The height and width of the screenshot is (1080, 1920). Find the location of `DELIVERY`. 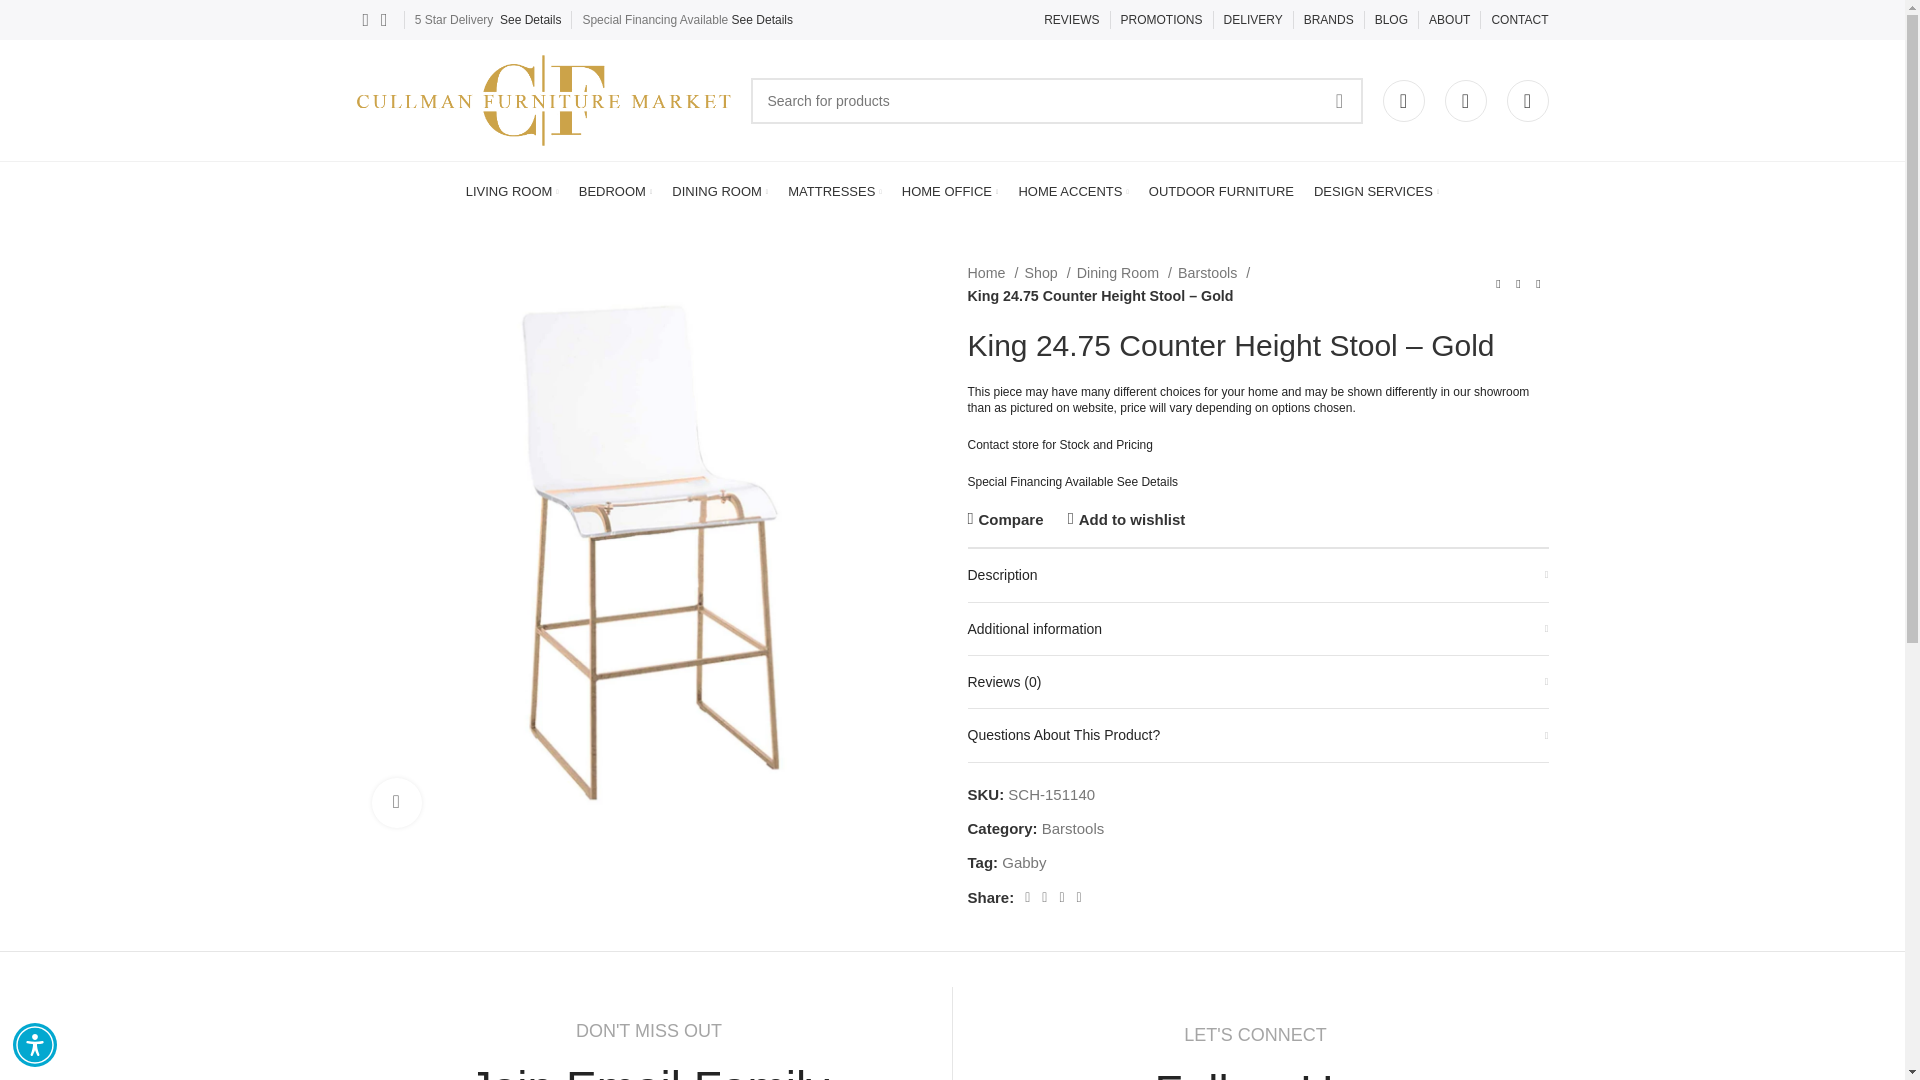

DELIVERY is located at coordinates (1253, 20).